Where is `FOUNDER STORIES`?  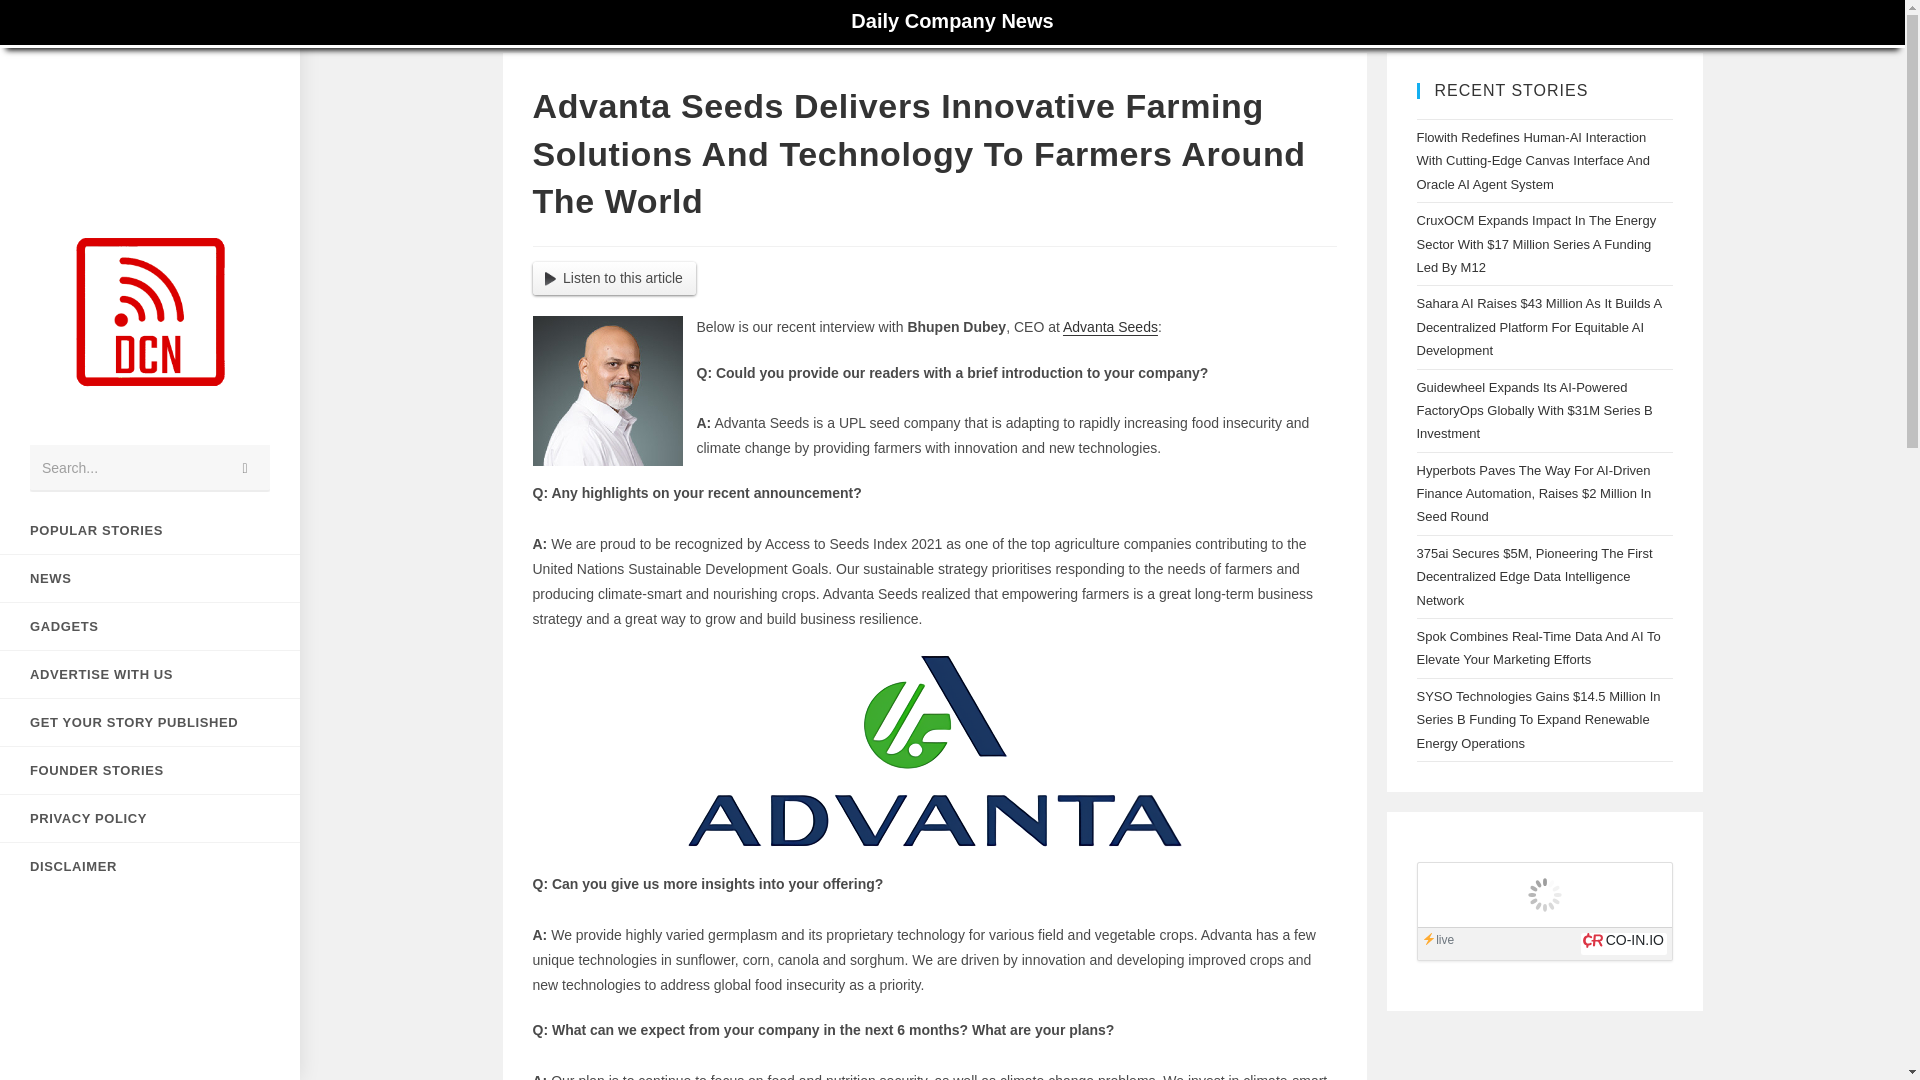 FOUNDER STORIES is located at coordinates (150, 770).